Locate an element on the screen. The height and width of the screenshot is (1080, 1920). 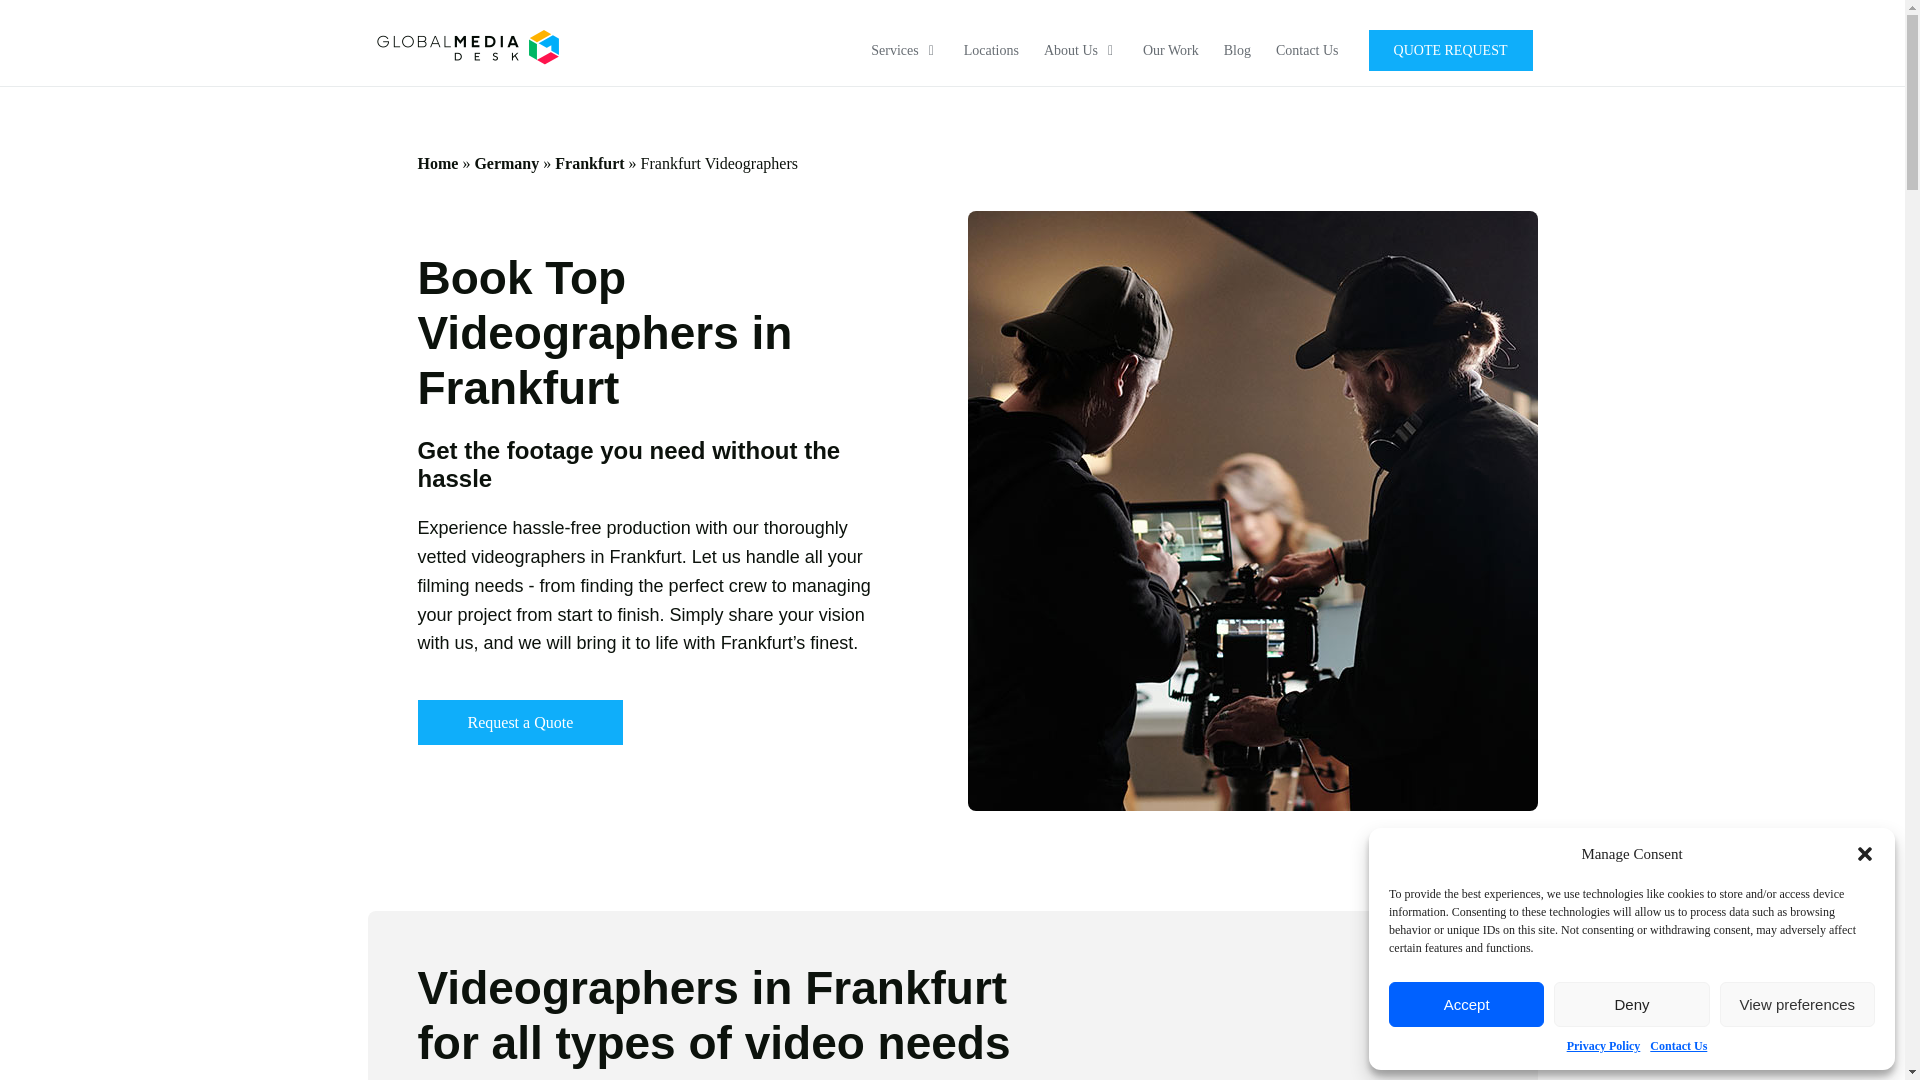
Contact Us is located at coordinates (1307, 50).